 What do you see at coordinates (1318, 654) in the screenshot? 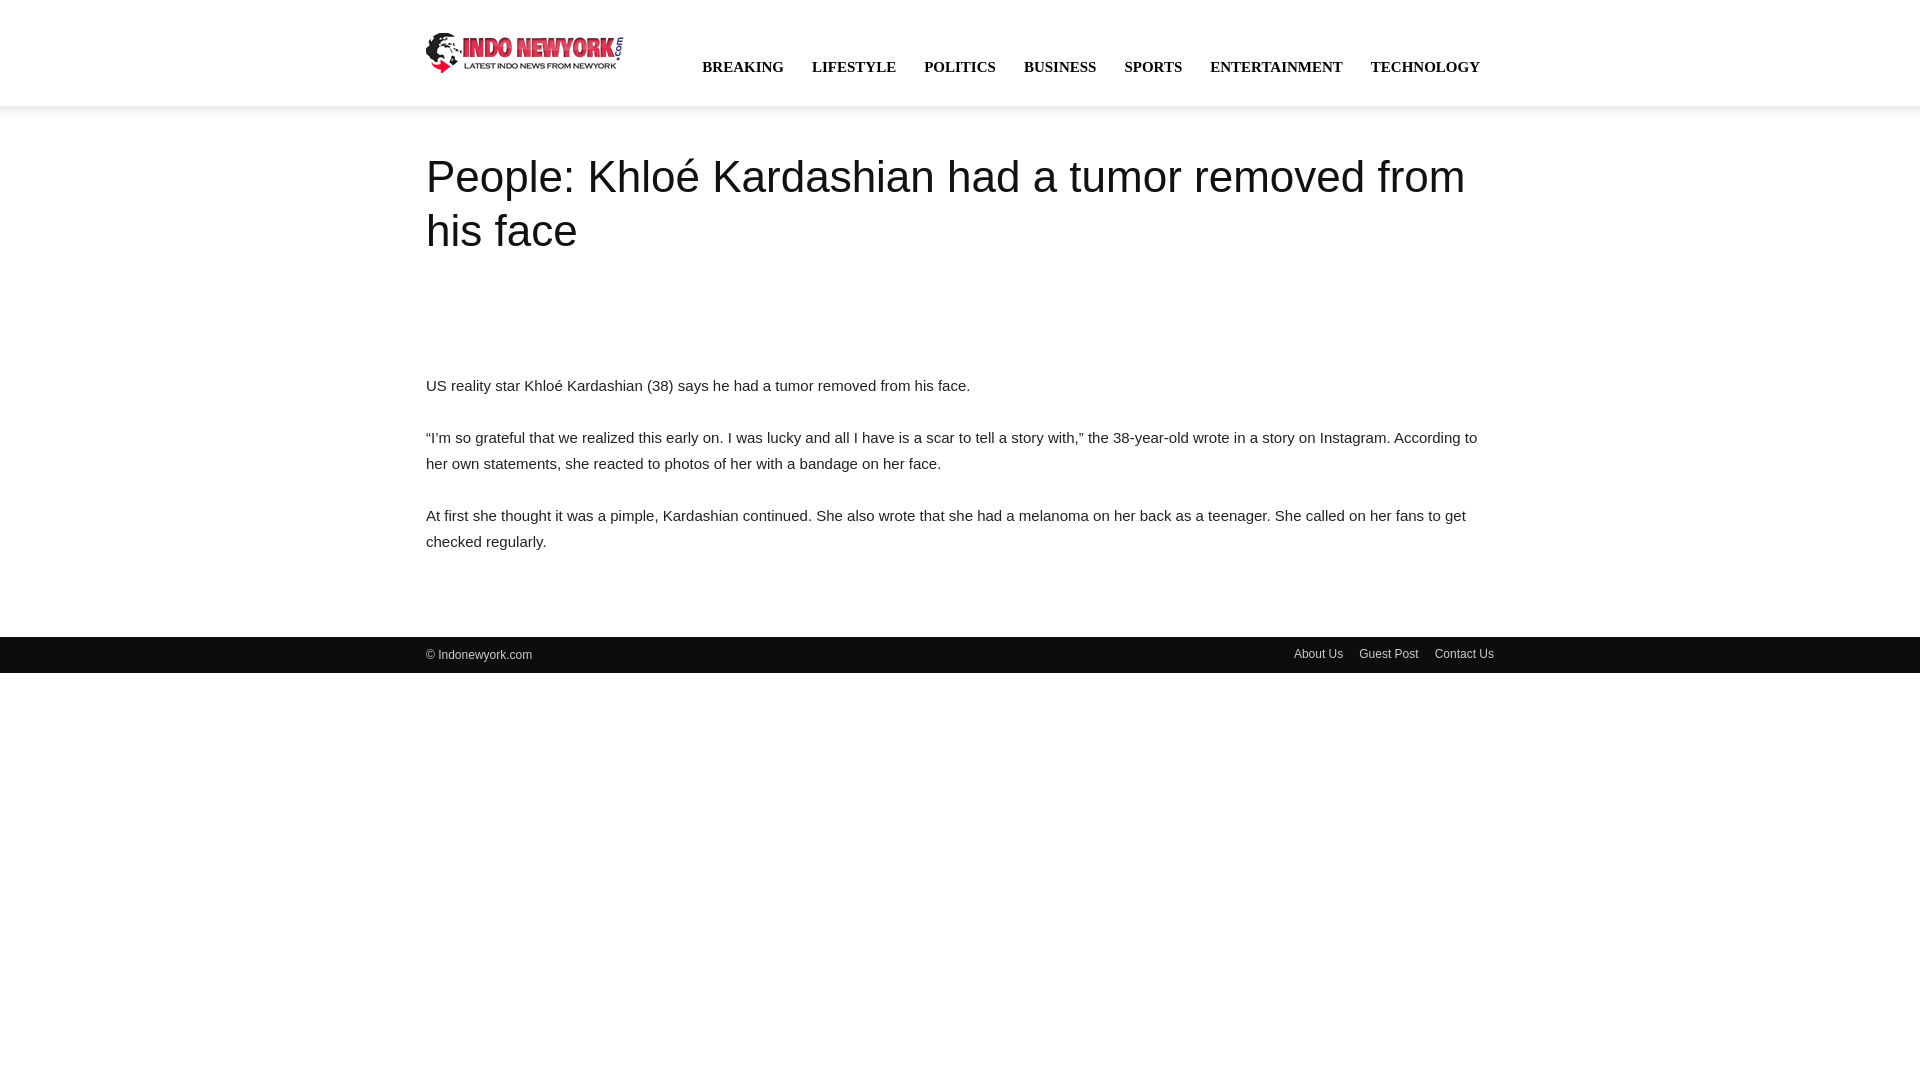
I see `About Us` at bounding box center [1318, 654].